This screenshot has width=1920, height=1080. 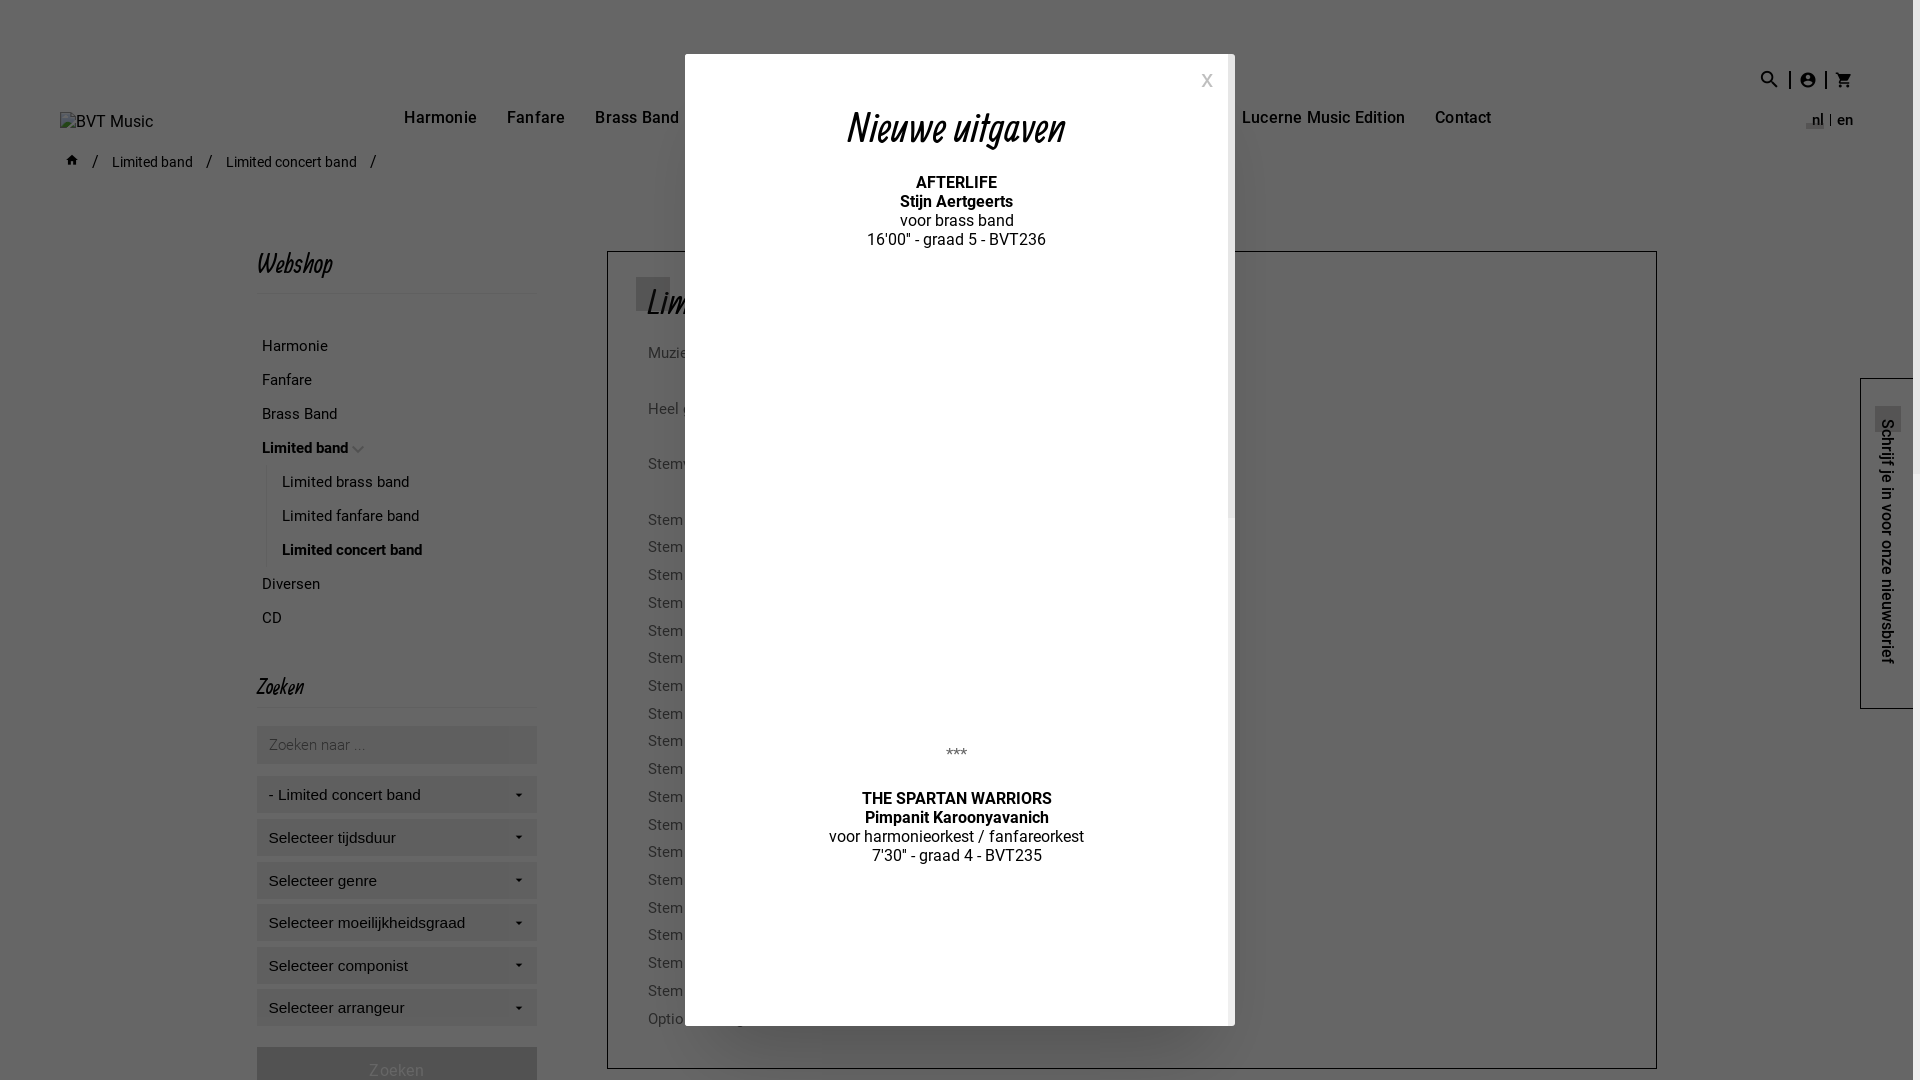 What do you see at coordinates (106, 122) in the screenshot?
I see `BVT Music` at bounding box center [106, 122].